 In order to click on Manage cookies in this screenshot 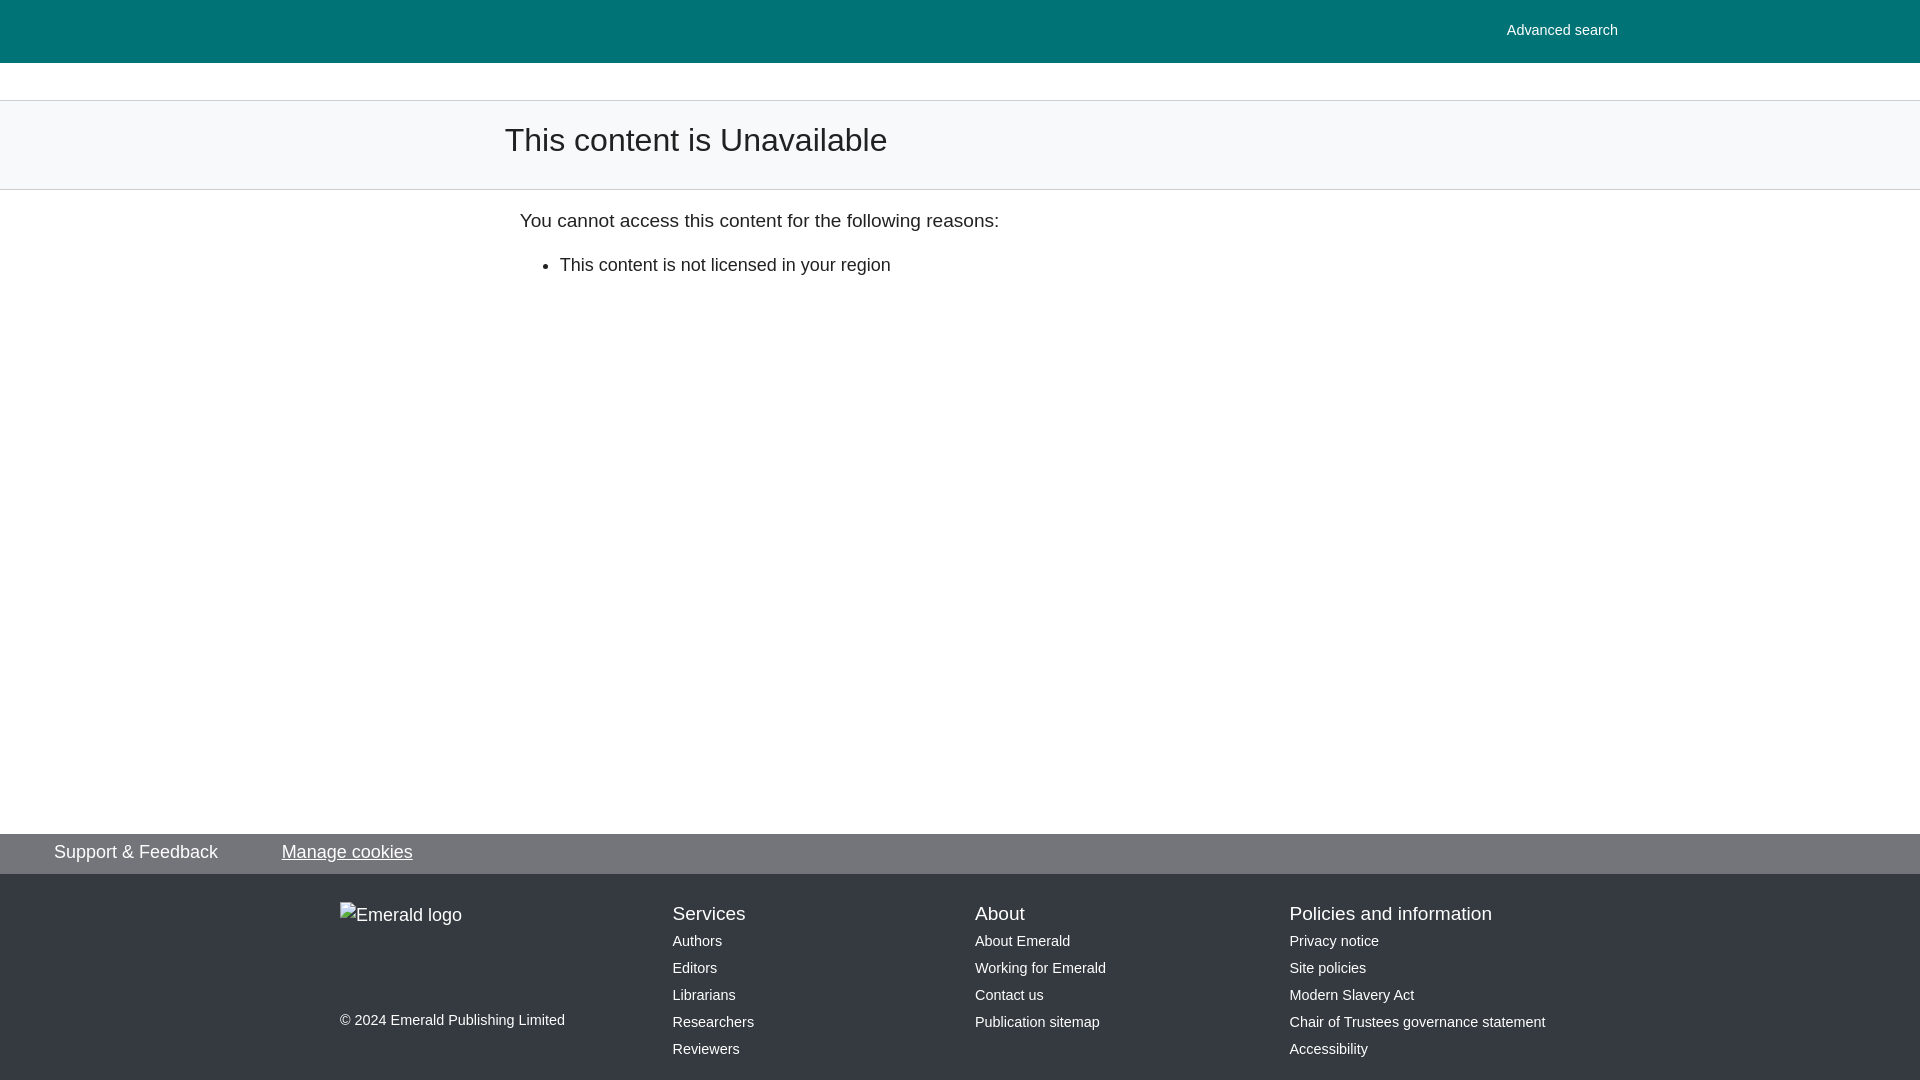, I will do `click(704, 995)`.